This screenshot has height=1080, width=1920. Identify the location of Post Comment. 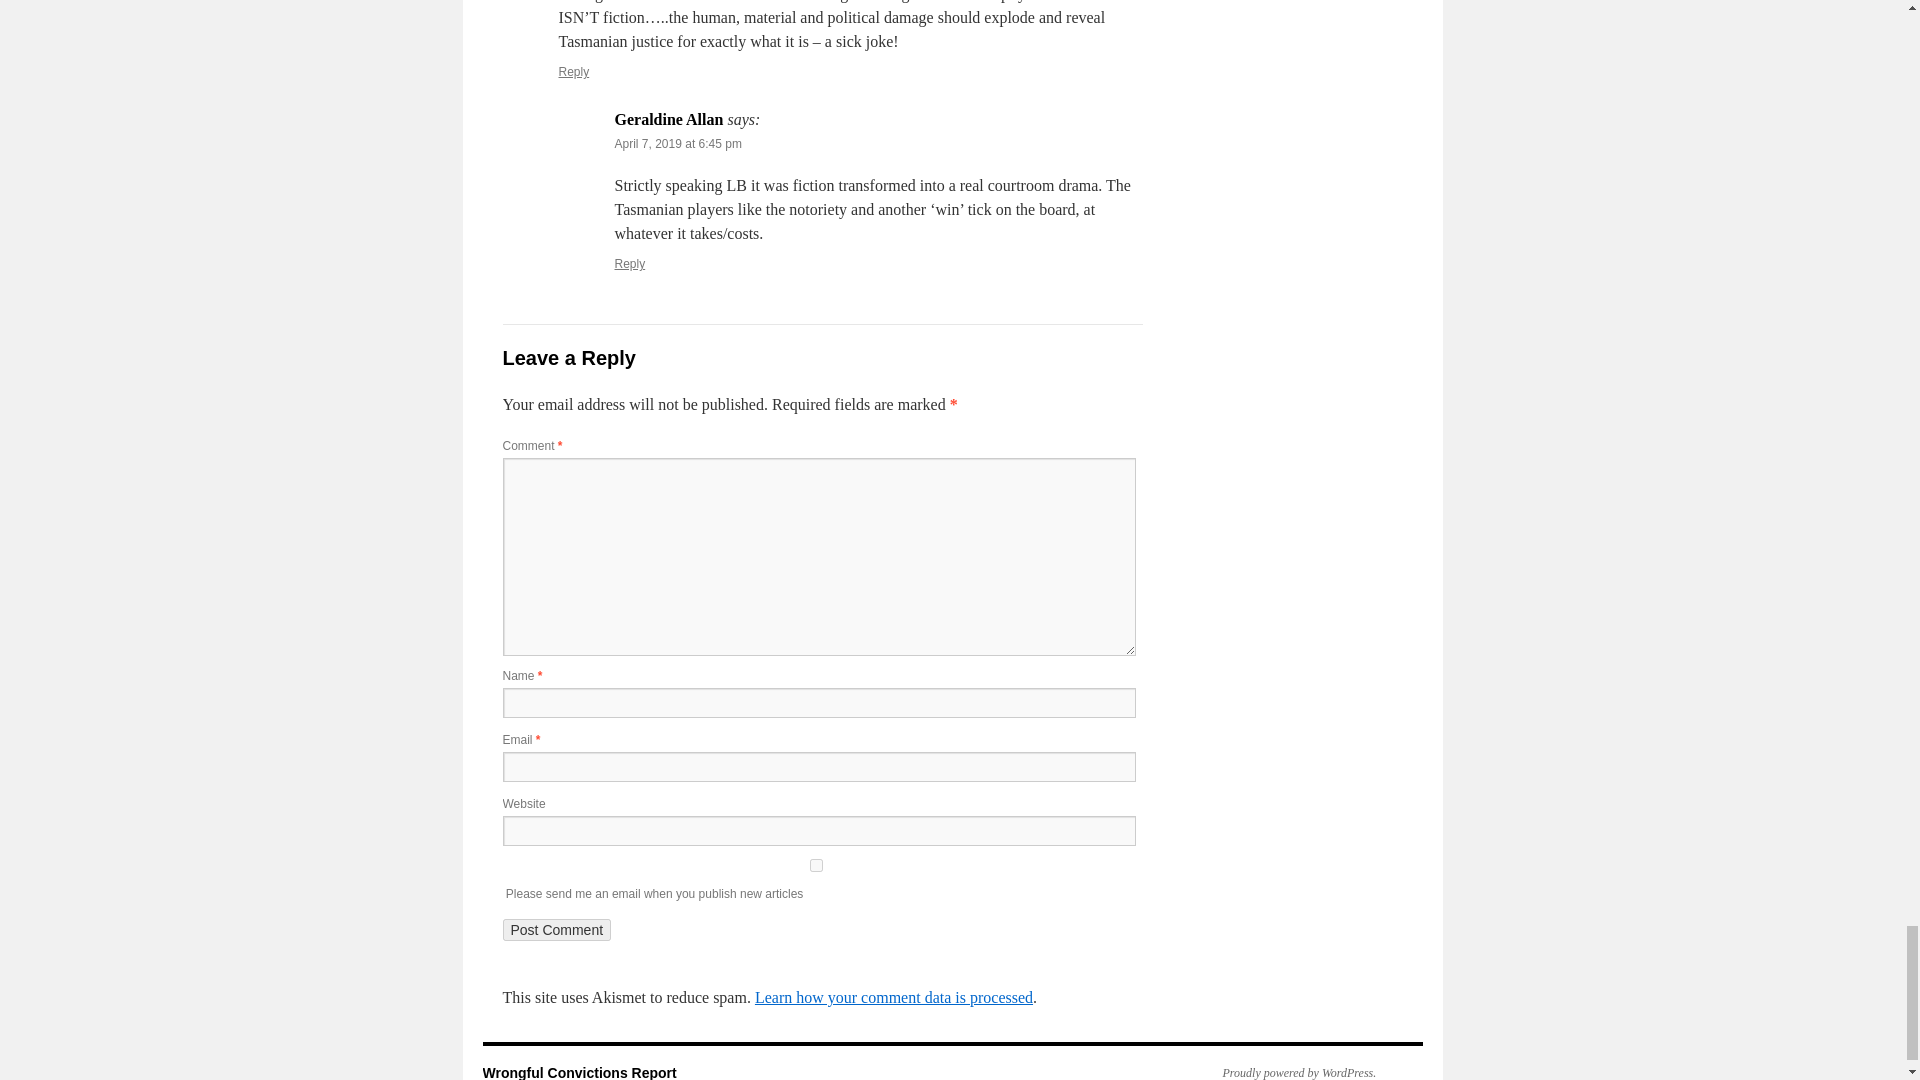
(556, 930).